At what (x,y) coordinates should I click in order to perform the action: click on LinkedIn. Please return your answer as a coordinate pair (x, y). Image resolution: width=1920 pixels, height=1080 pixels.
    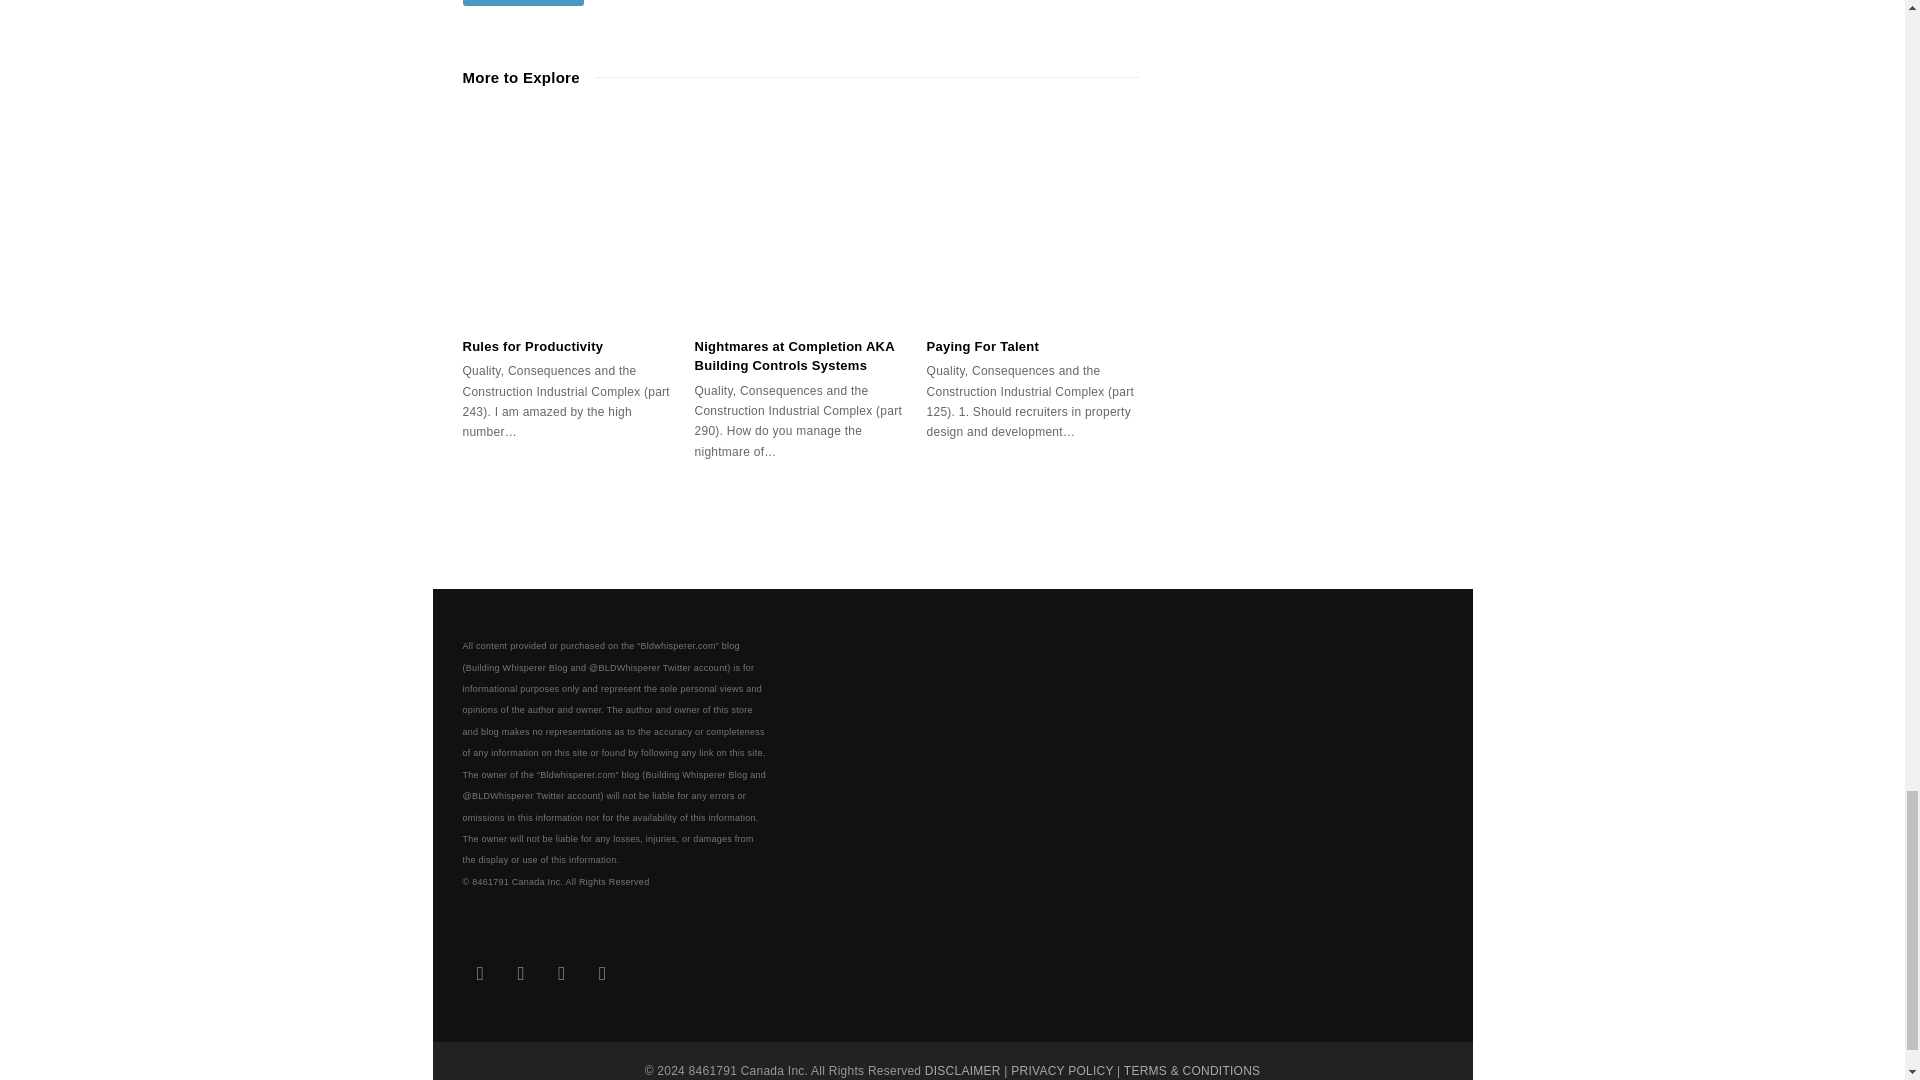
    Looking at the image, I should click on (521, 974).